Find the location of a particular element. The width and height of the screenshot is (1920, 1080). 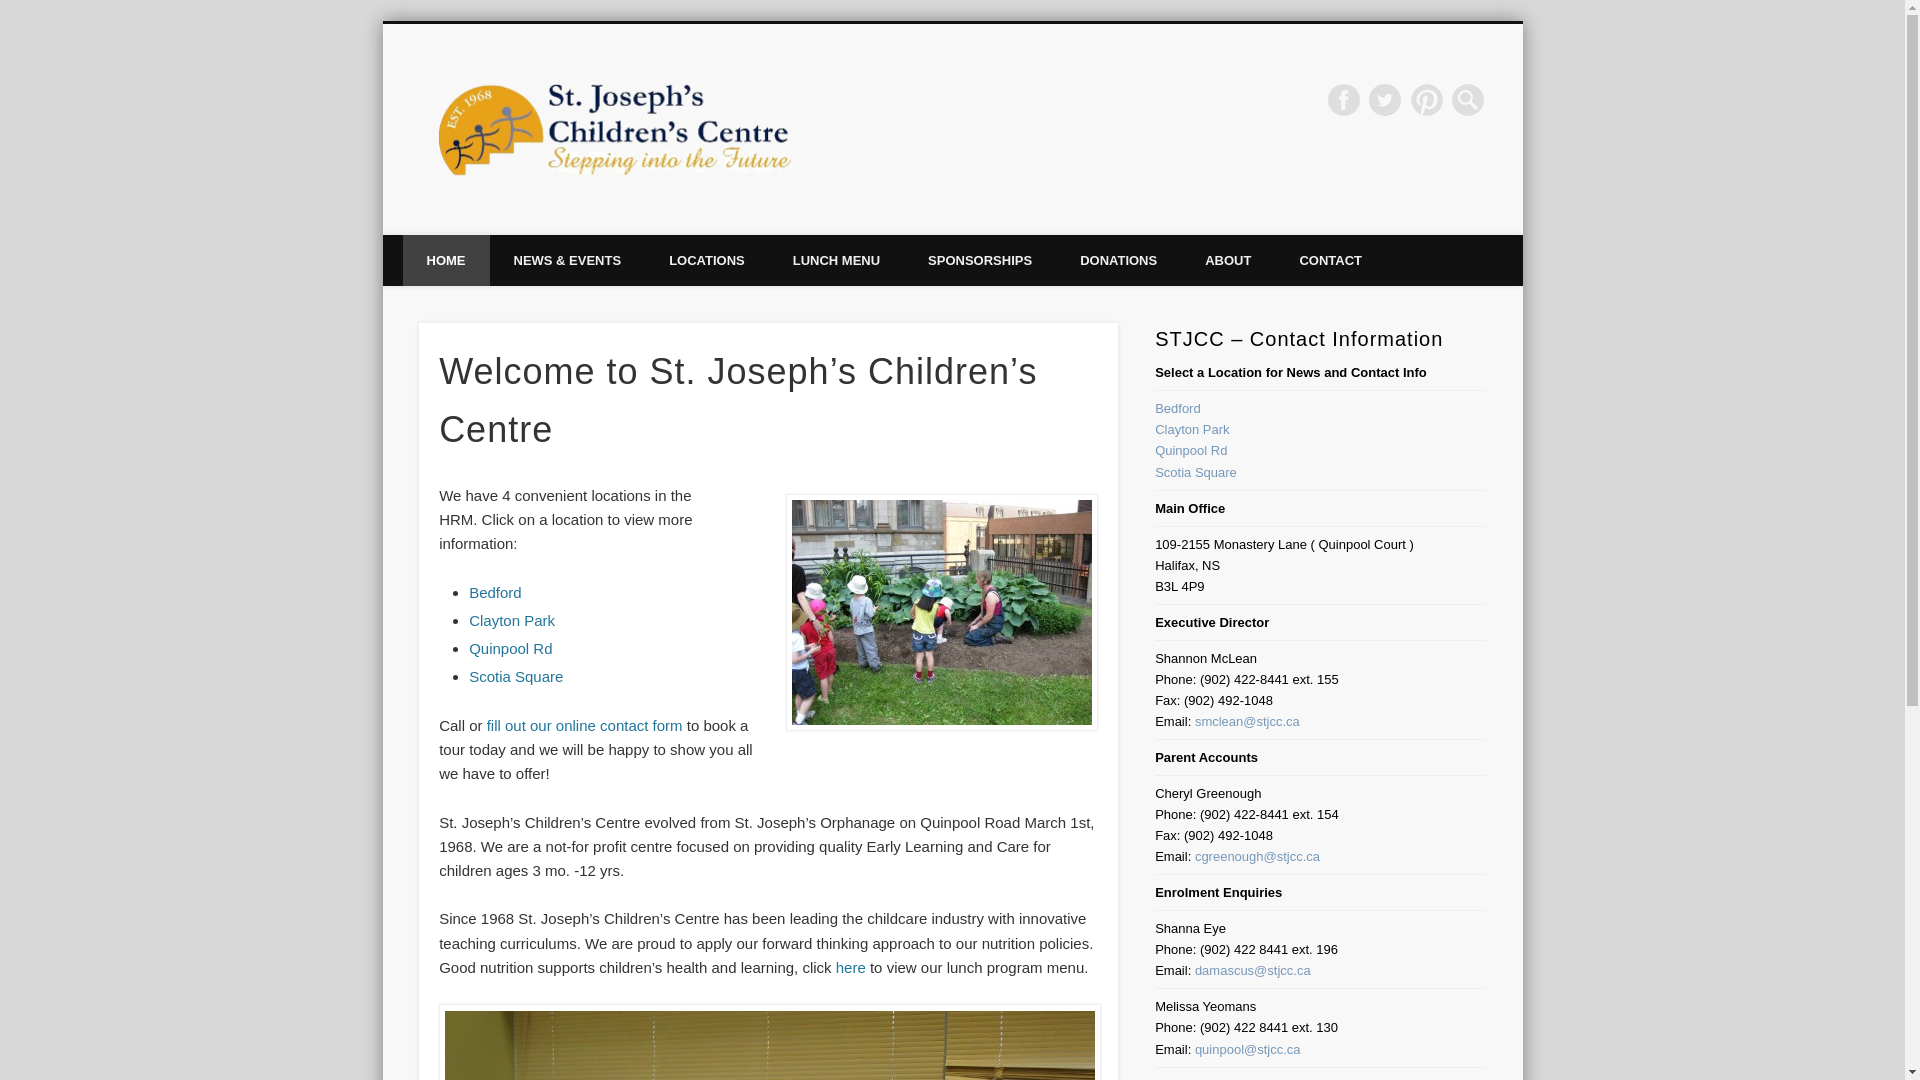

LUNCH MENU is located at coordinates (836, 260).